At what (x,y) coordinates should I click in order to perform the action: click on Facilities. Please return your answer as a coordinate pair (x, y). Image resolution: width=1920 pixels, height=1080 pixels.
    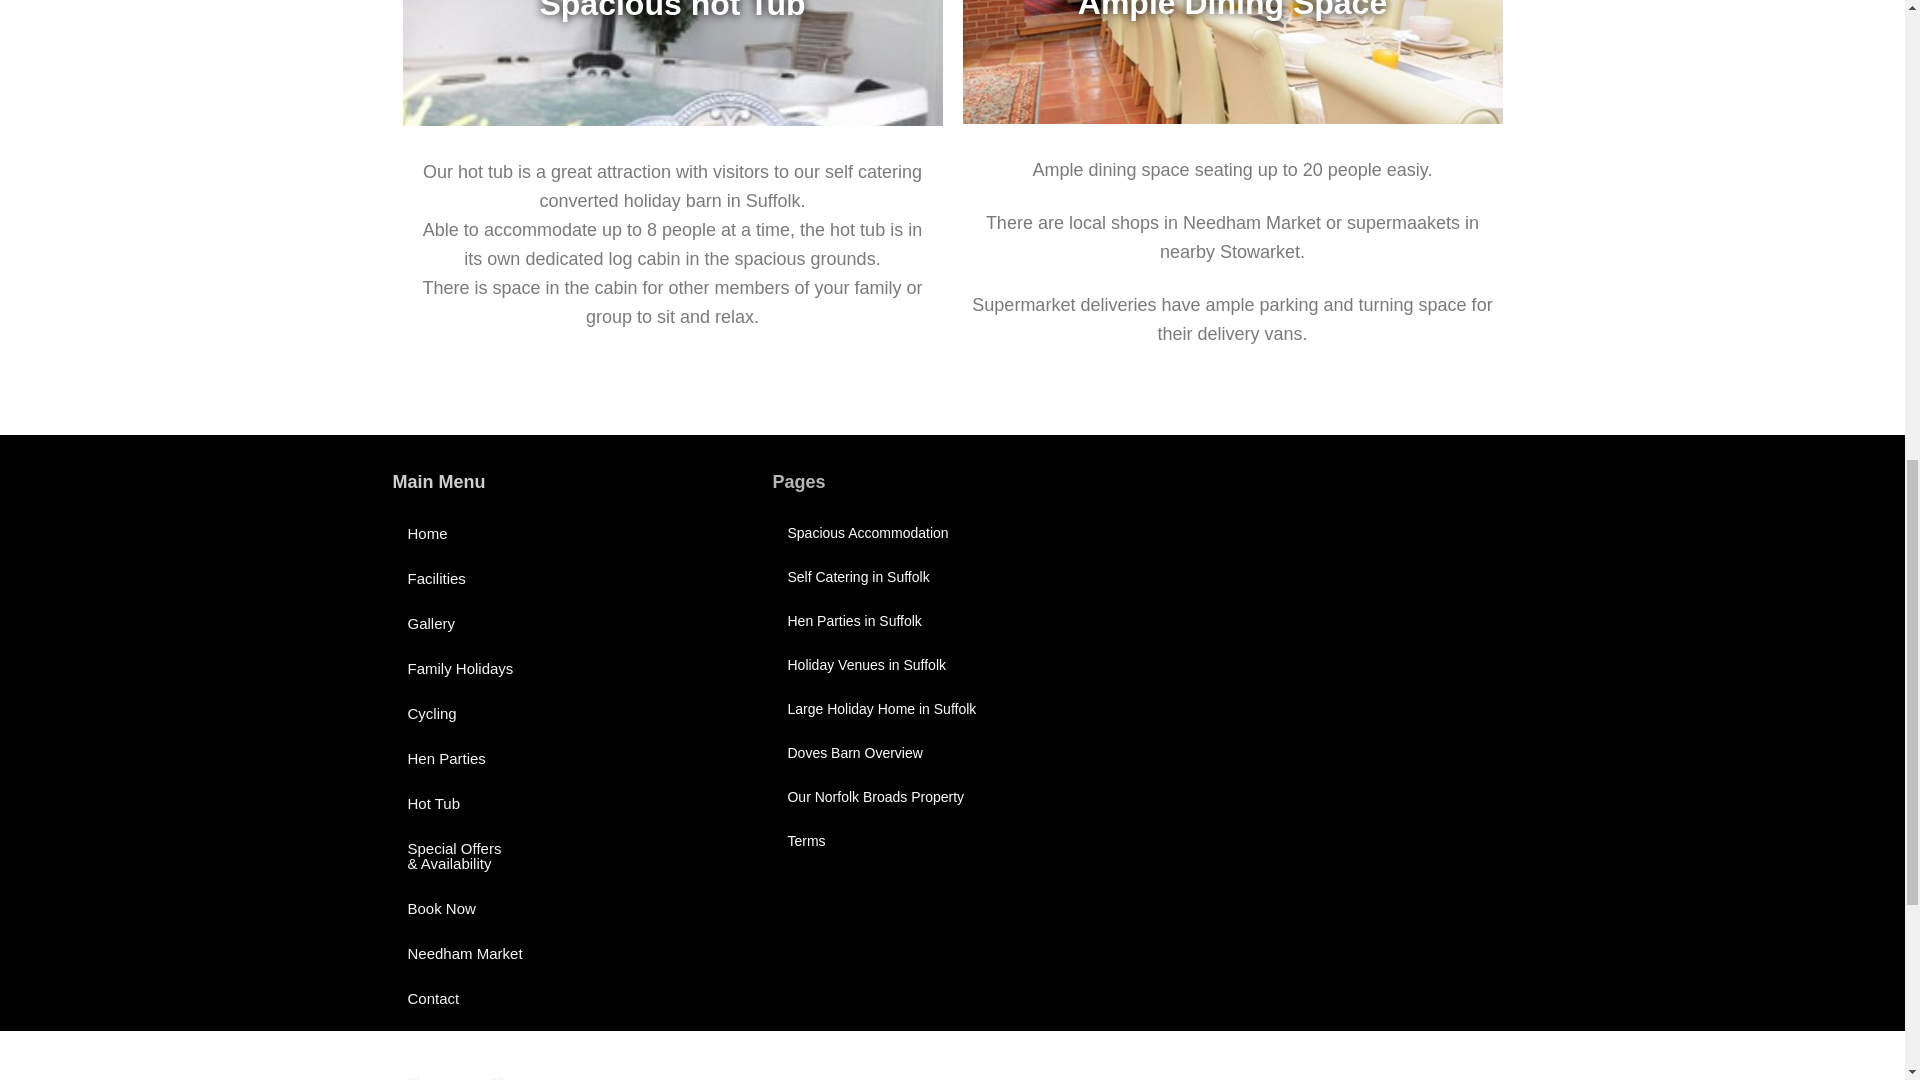
    Looking at the image, I should click on (572, 578).